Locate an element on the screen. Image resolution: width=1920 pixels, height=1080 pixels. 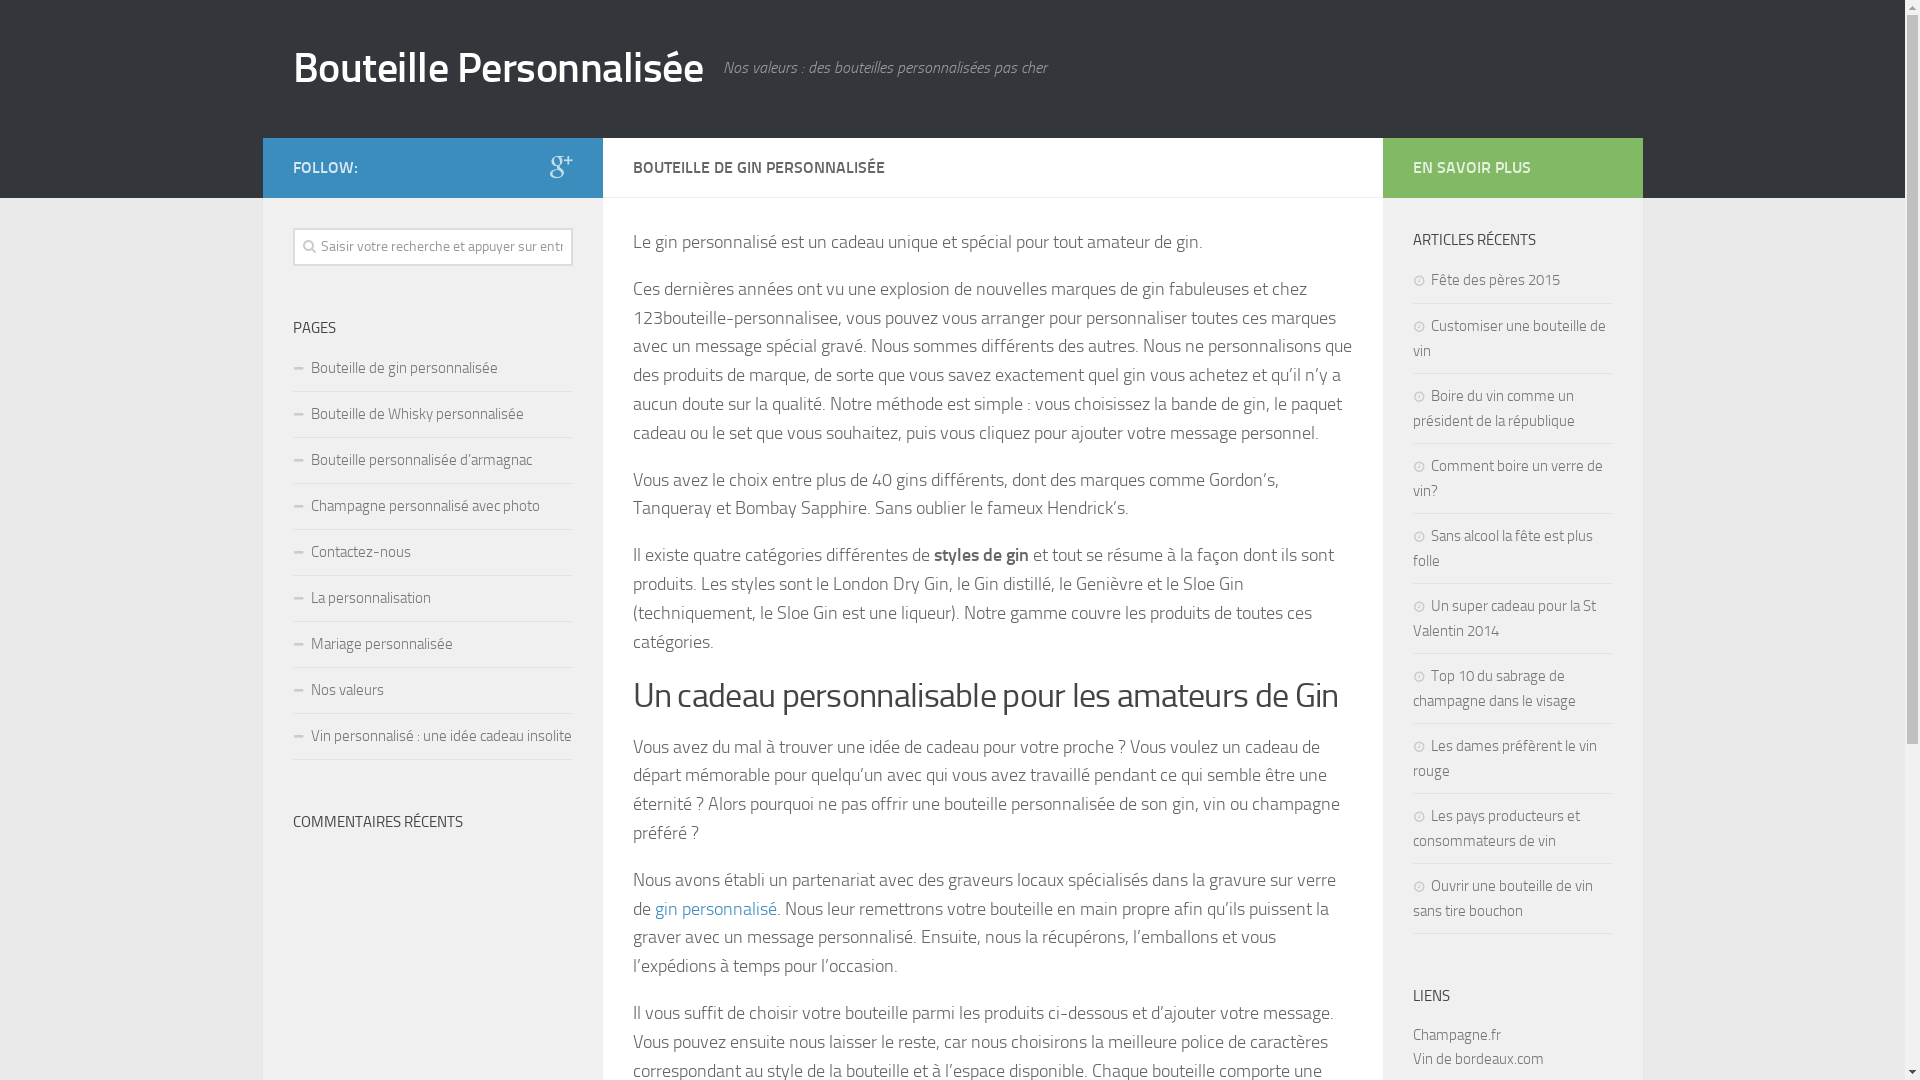
Nos valeurs is located at coordinates (432, 691).